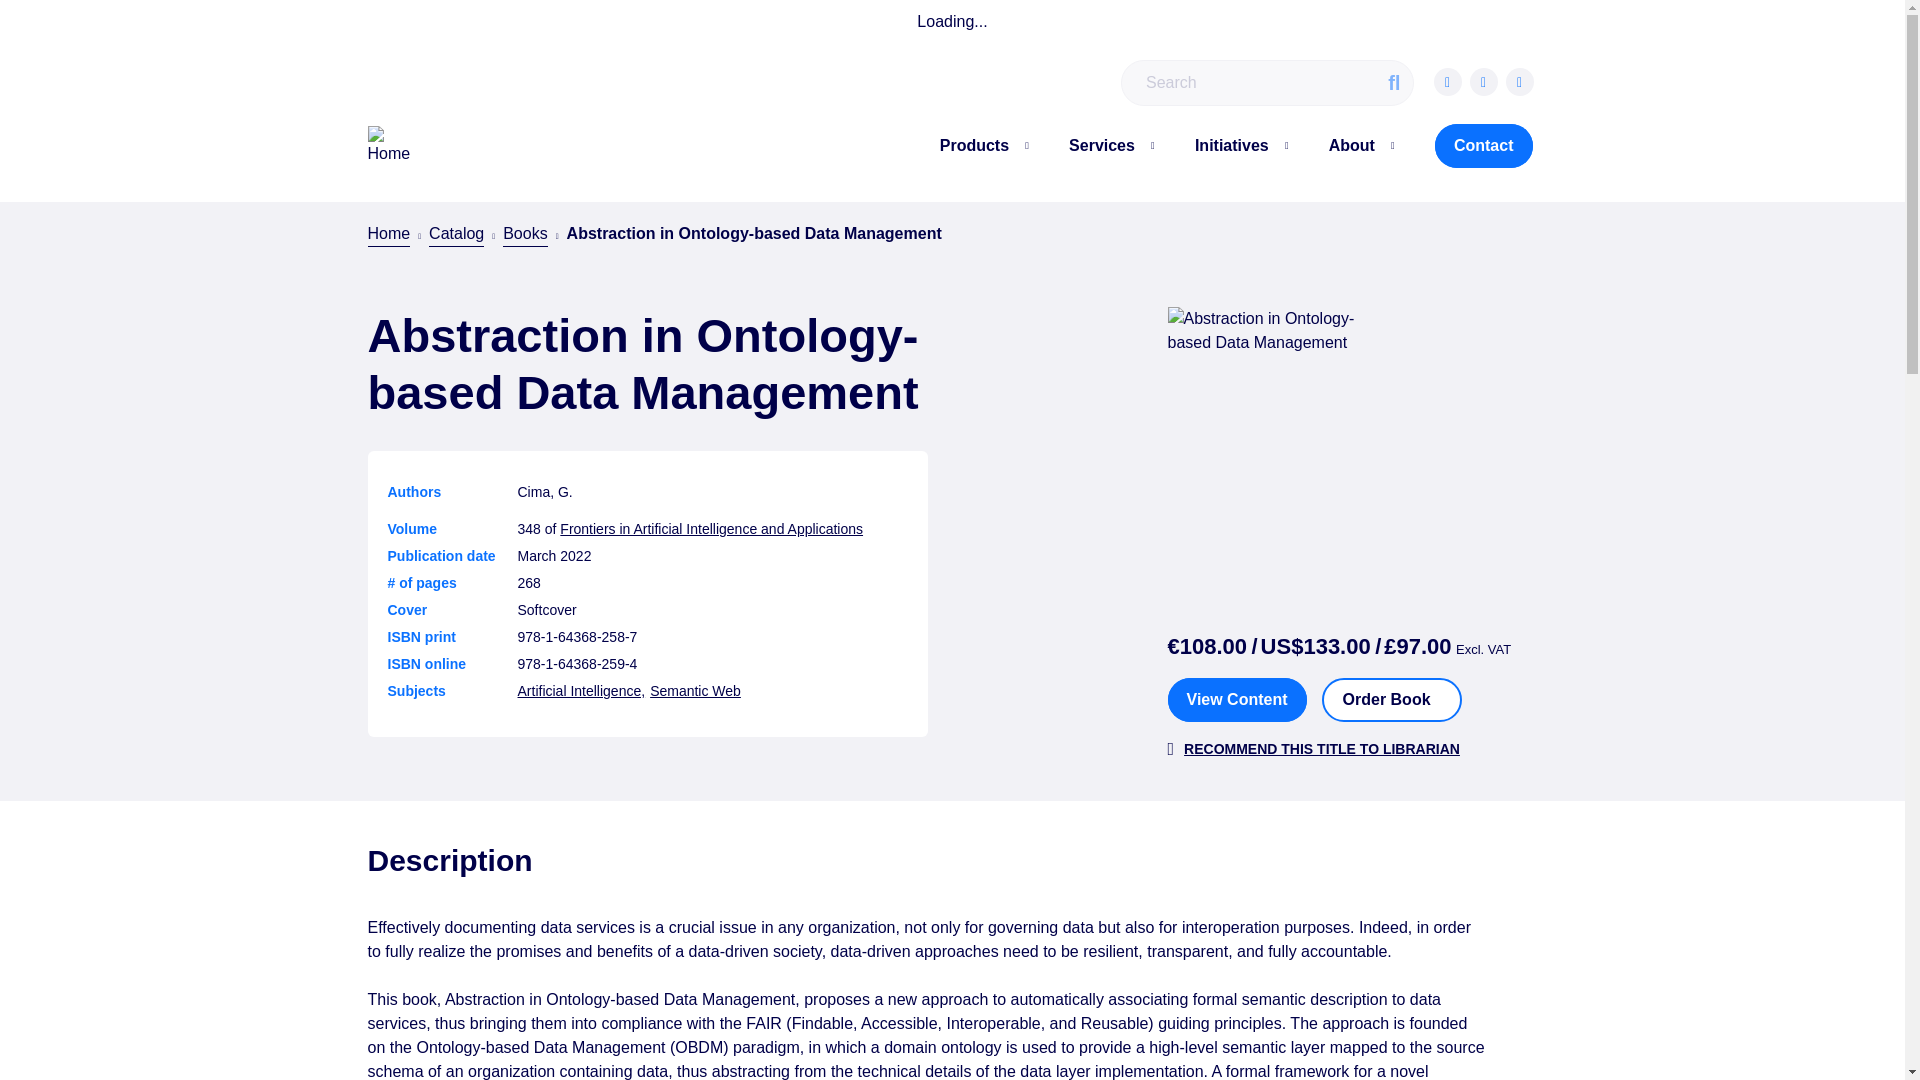  I want to click on Frontiers in Artificial Intelligence and Applications, so click(711, 528).